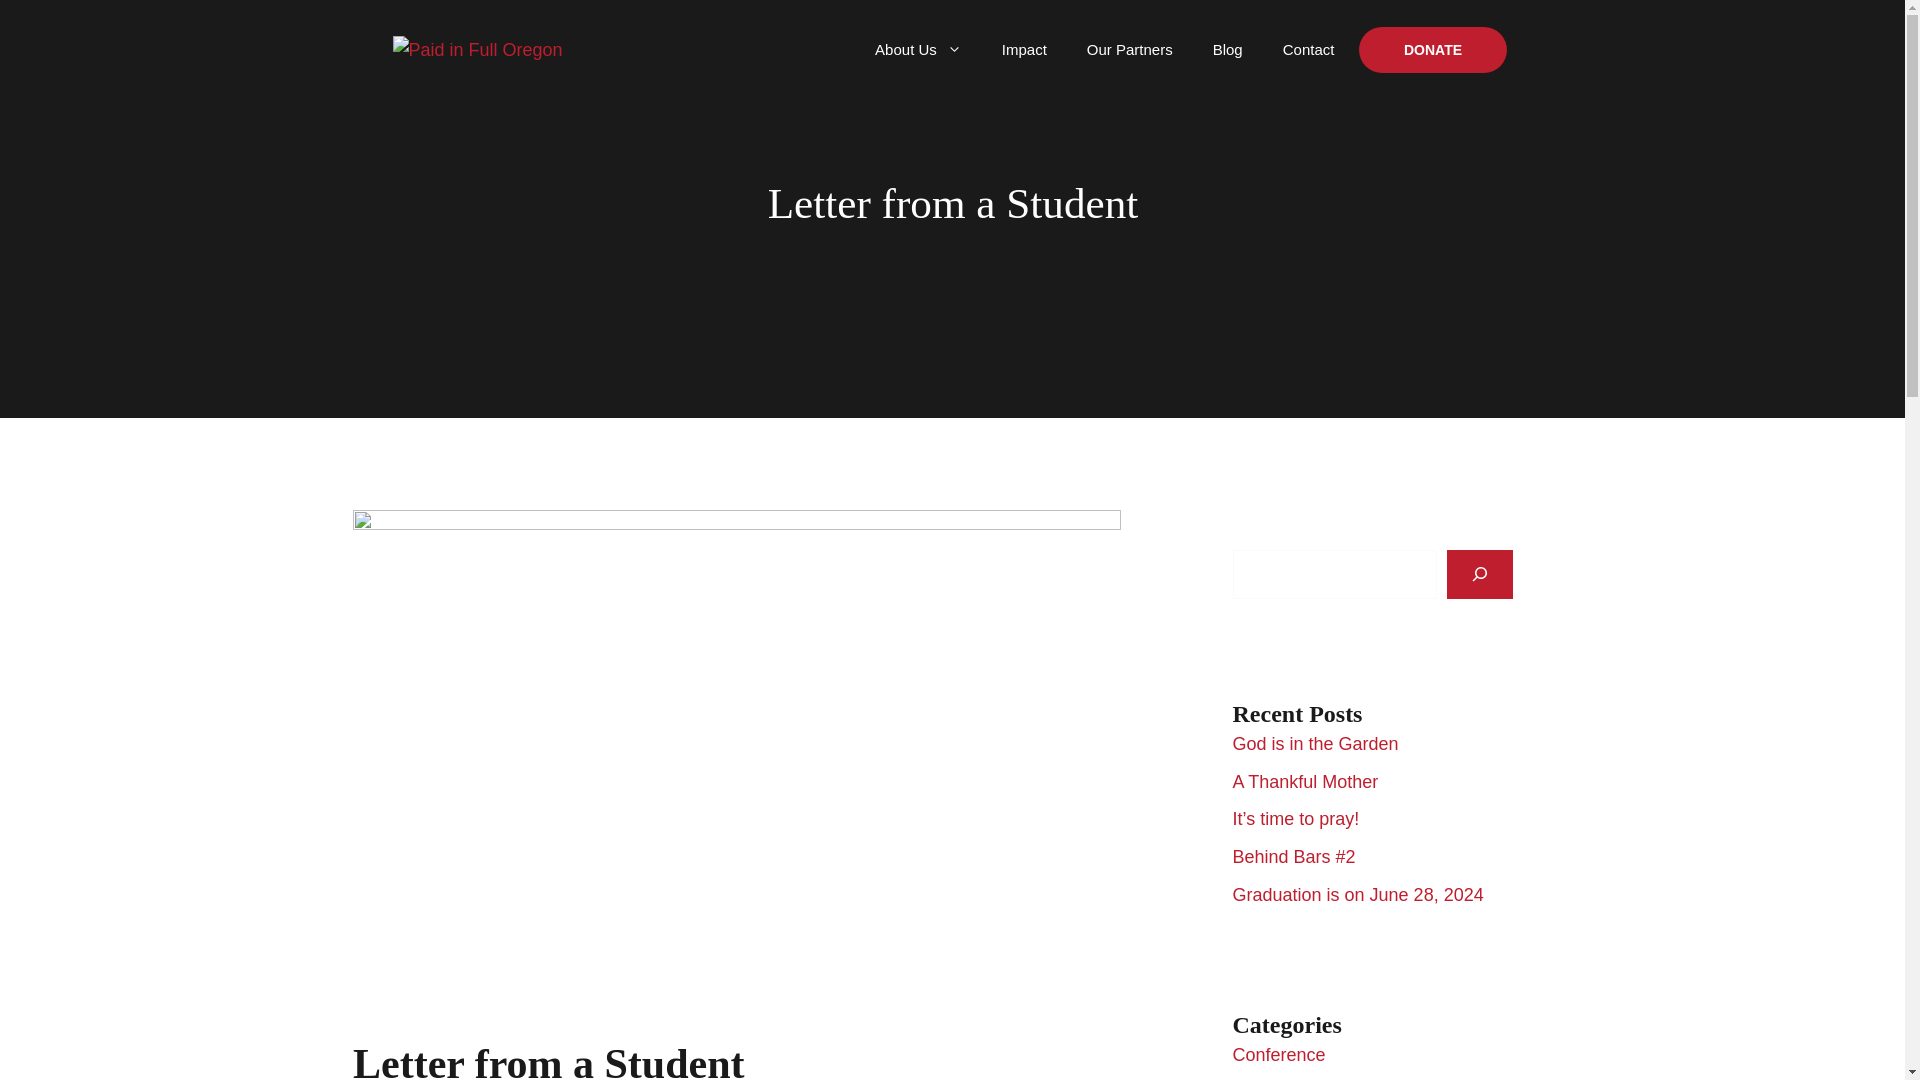 The image size is (1920, 1080). Describe the element at coordinates (918, 50) in the screenshot. I see `About Us` at that location.